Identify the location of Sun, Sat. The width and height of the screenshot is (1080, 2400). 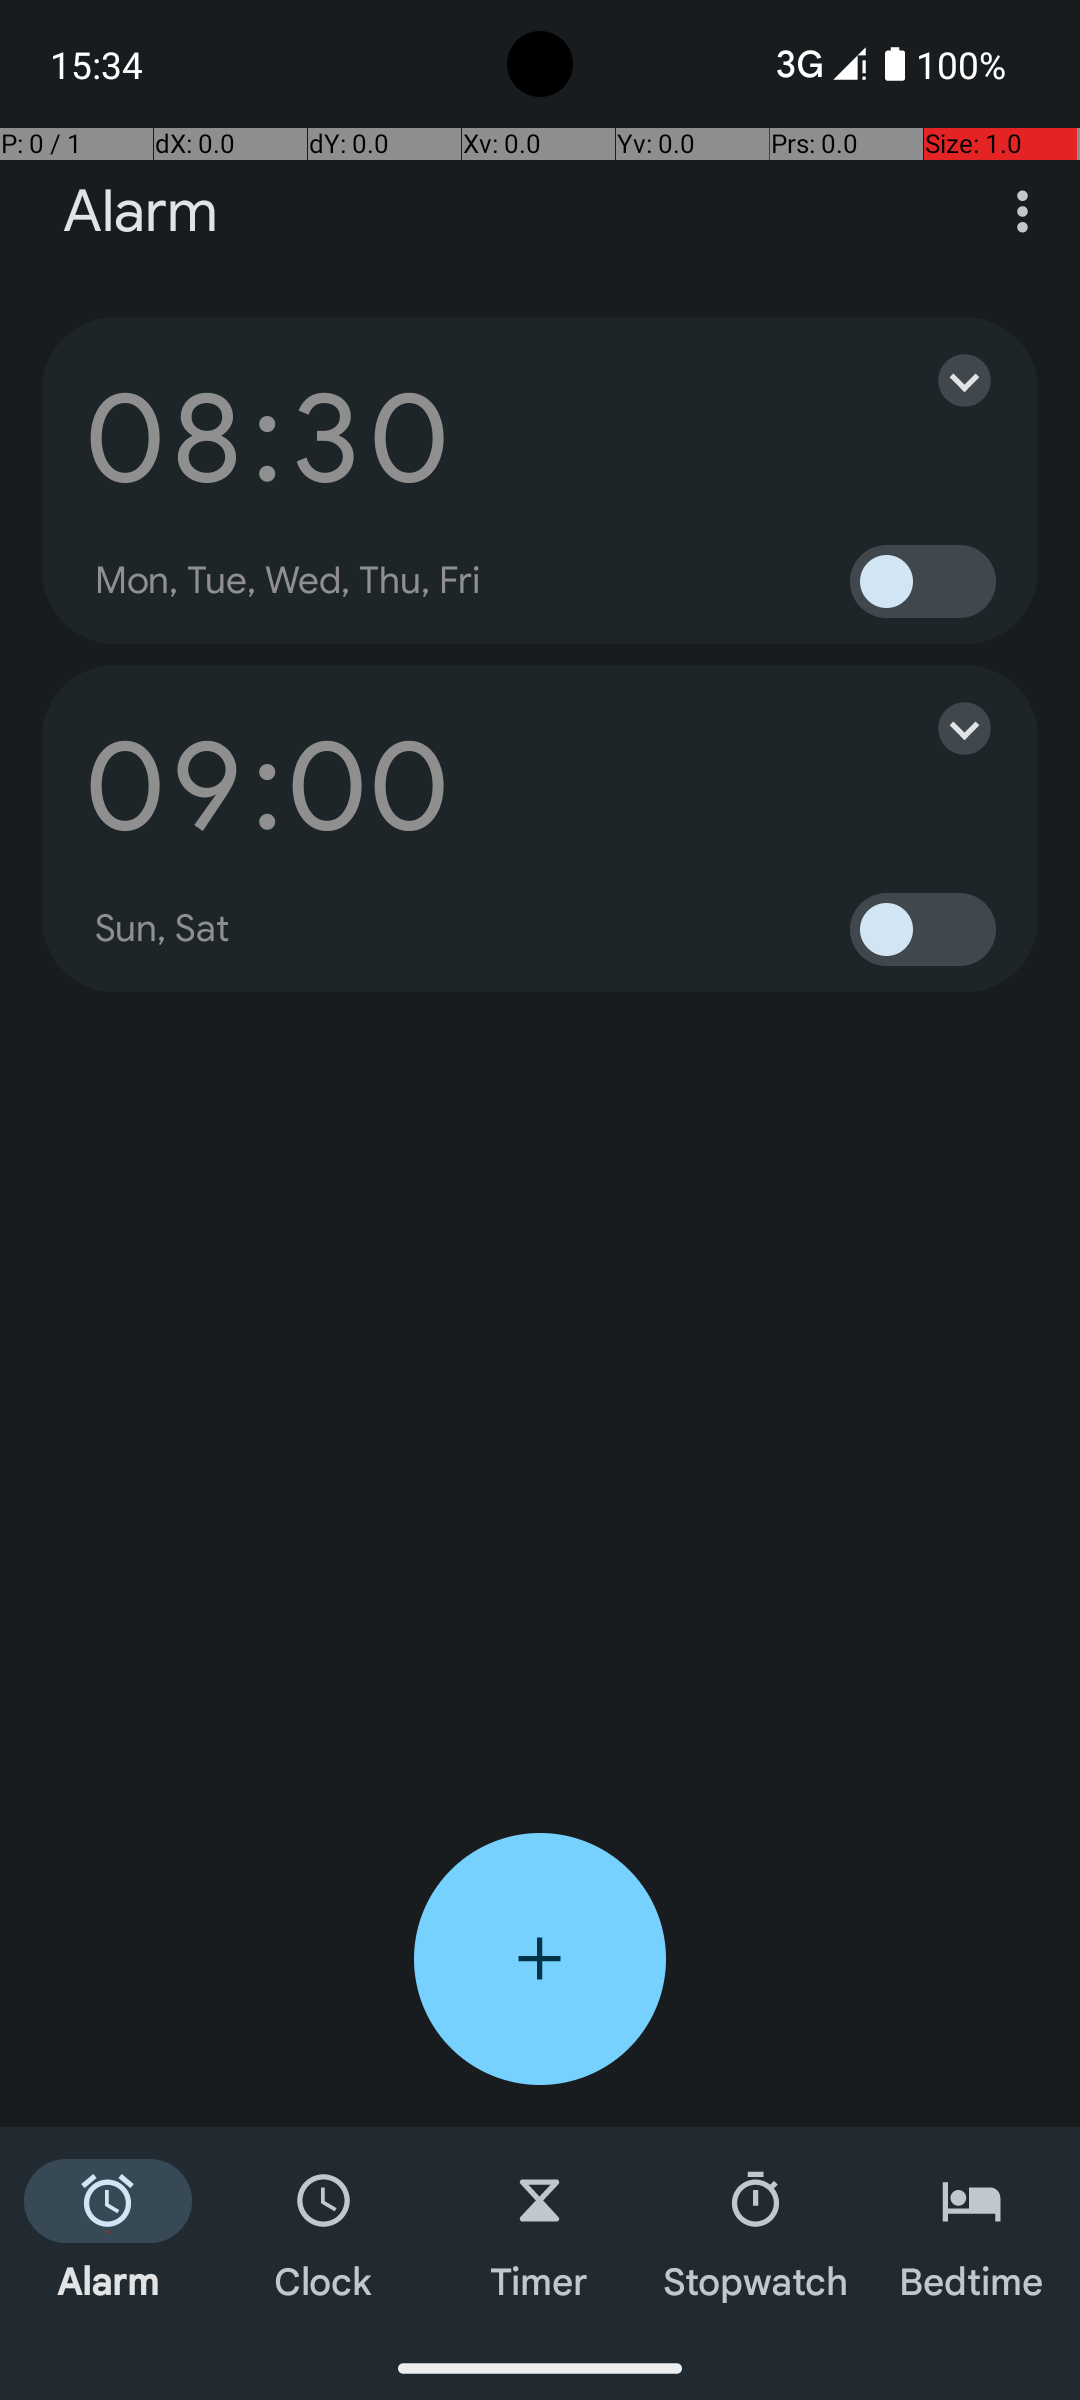
(163, 929).